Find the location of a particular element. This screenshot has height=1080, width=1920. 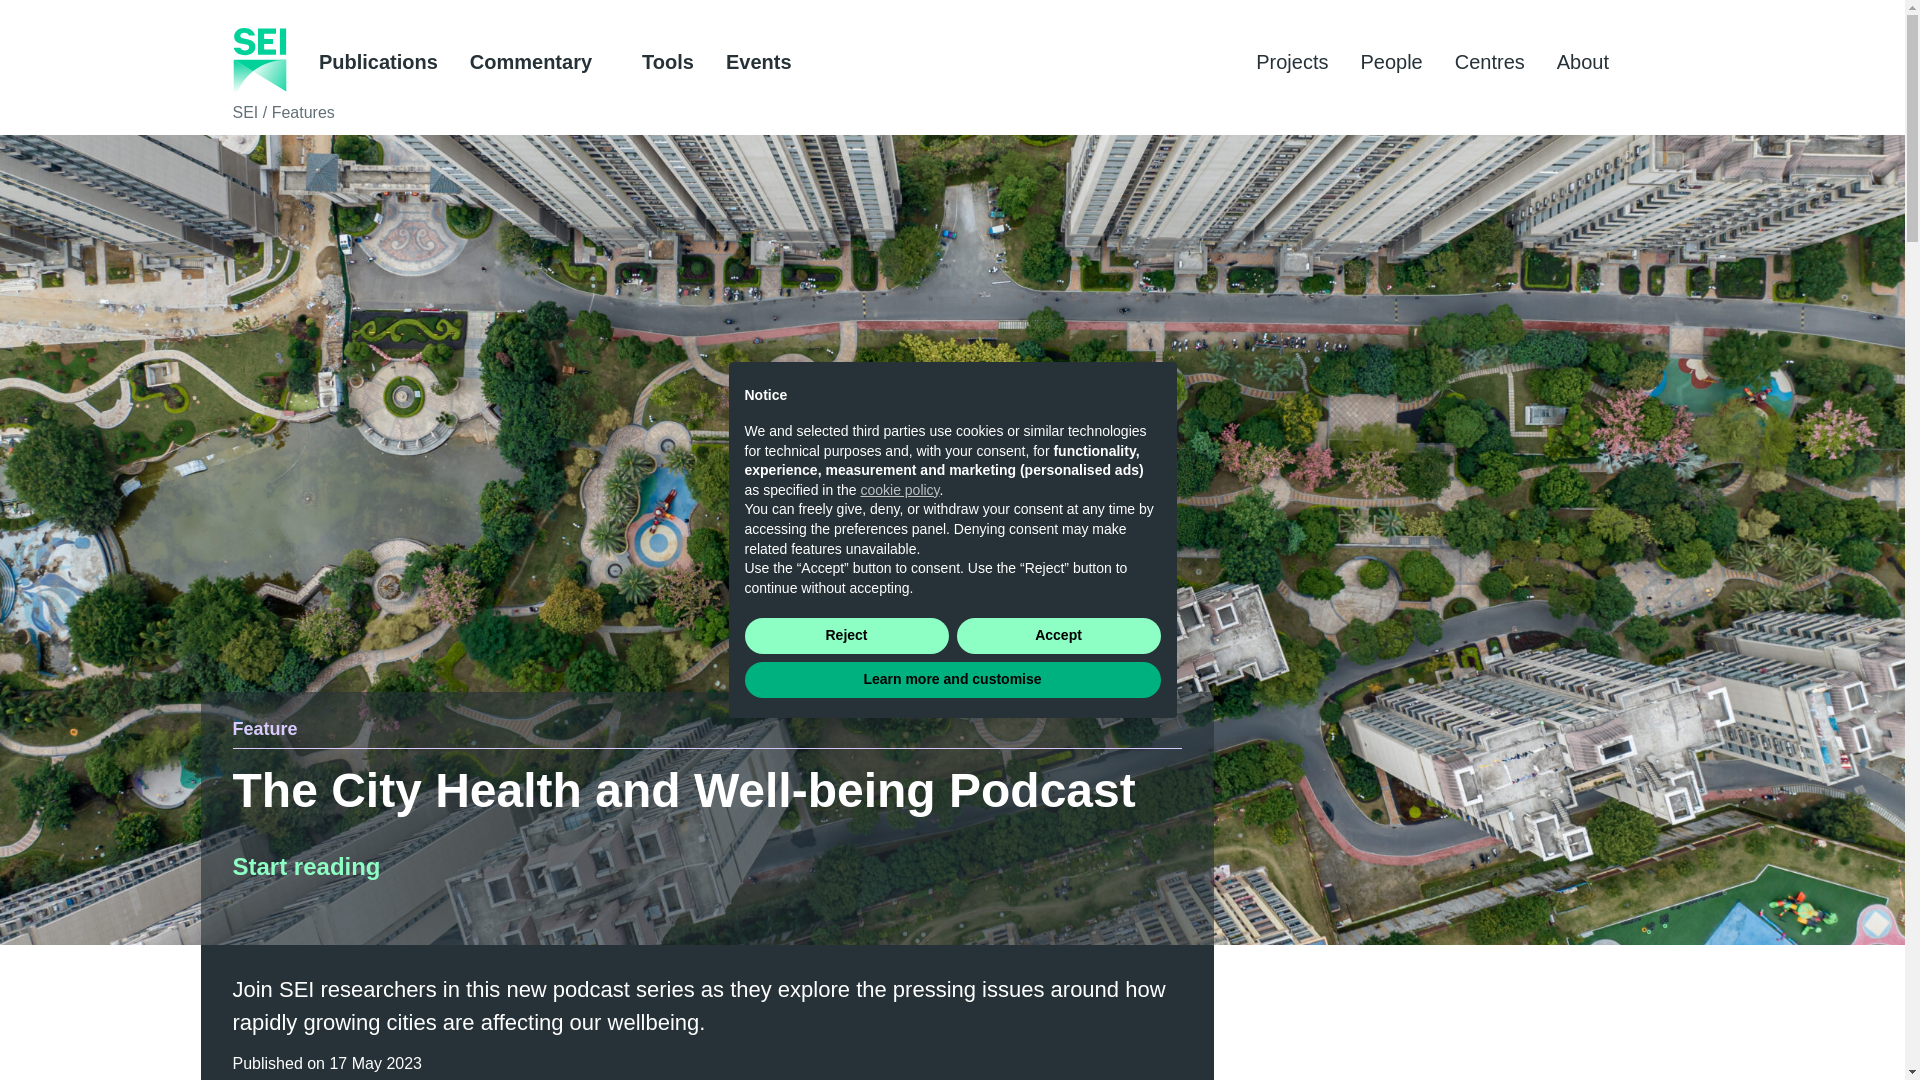

Publications is located at coordinates (378, 62).